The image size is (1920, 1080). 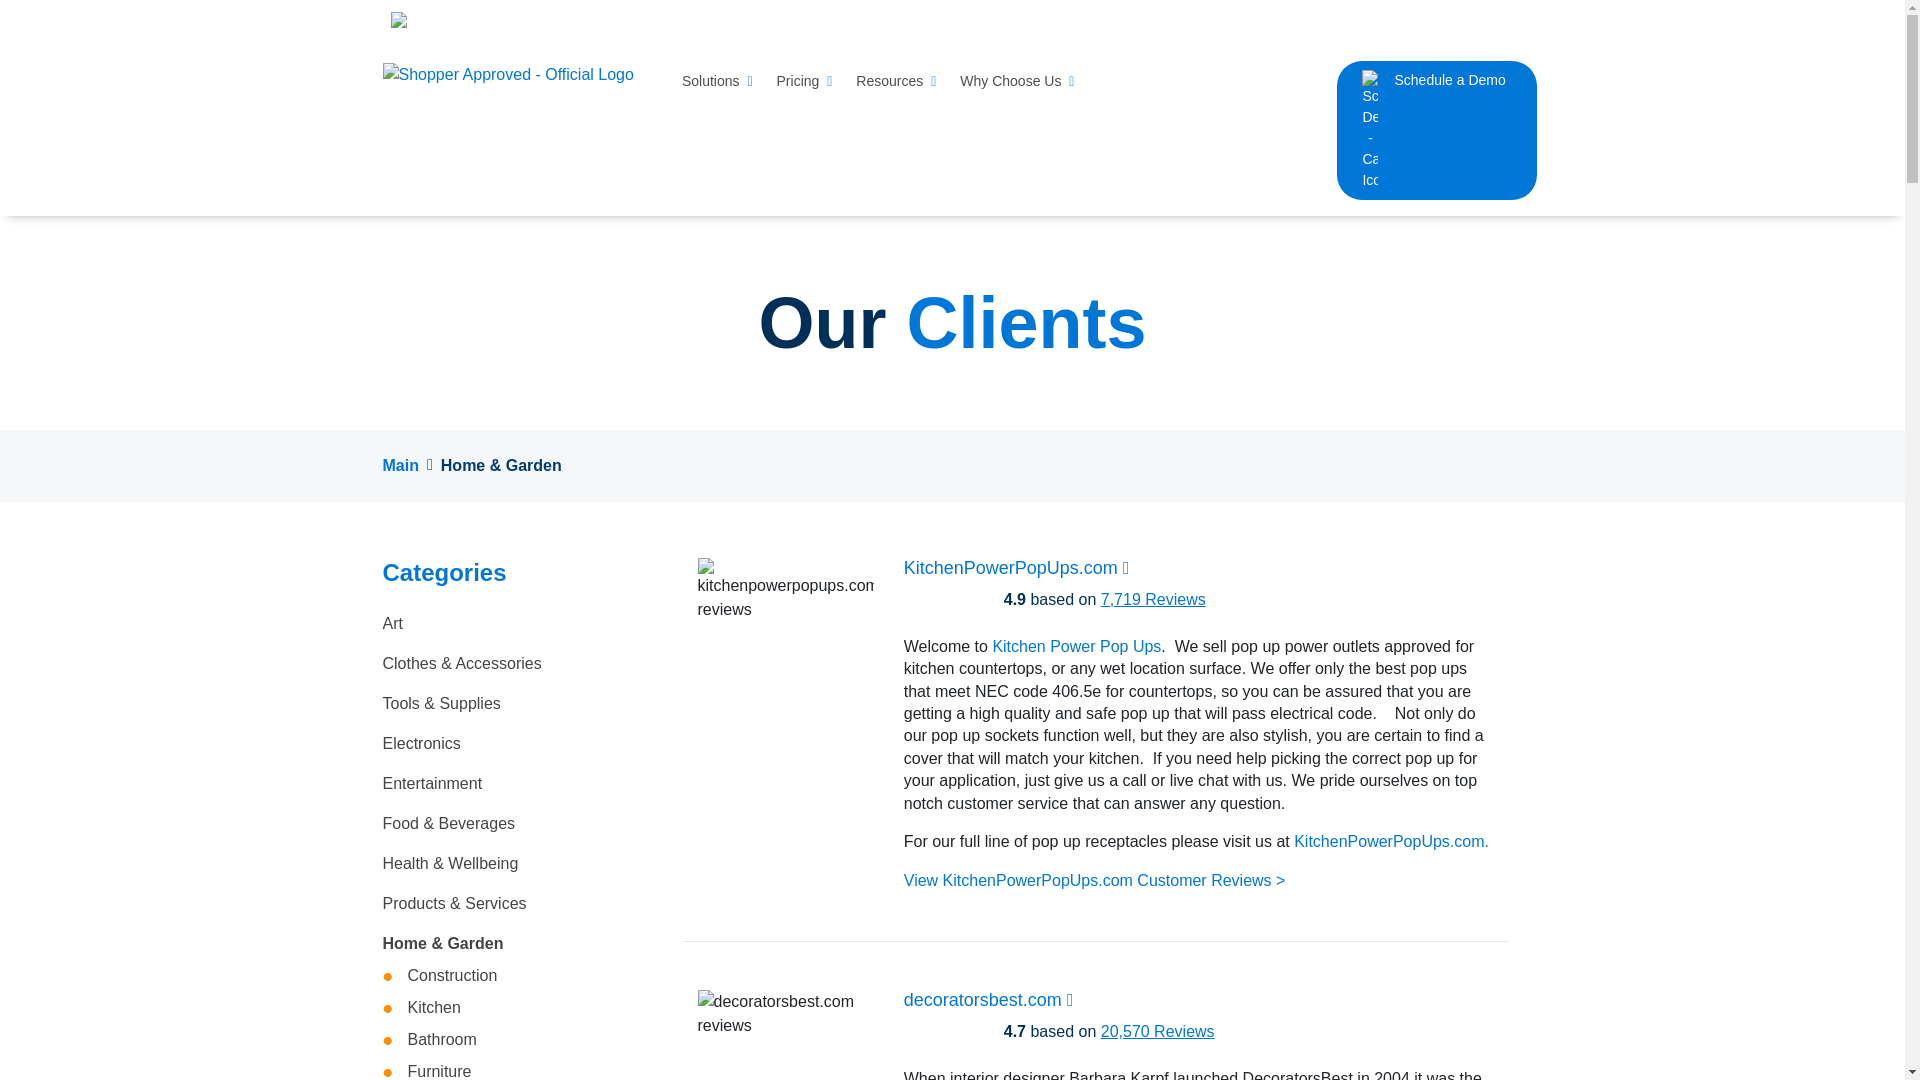 I want to click on Why Choose Us, so click(x=1017, y=81).